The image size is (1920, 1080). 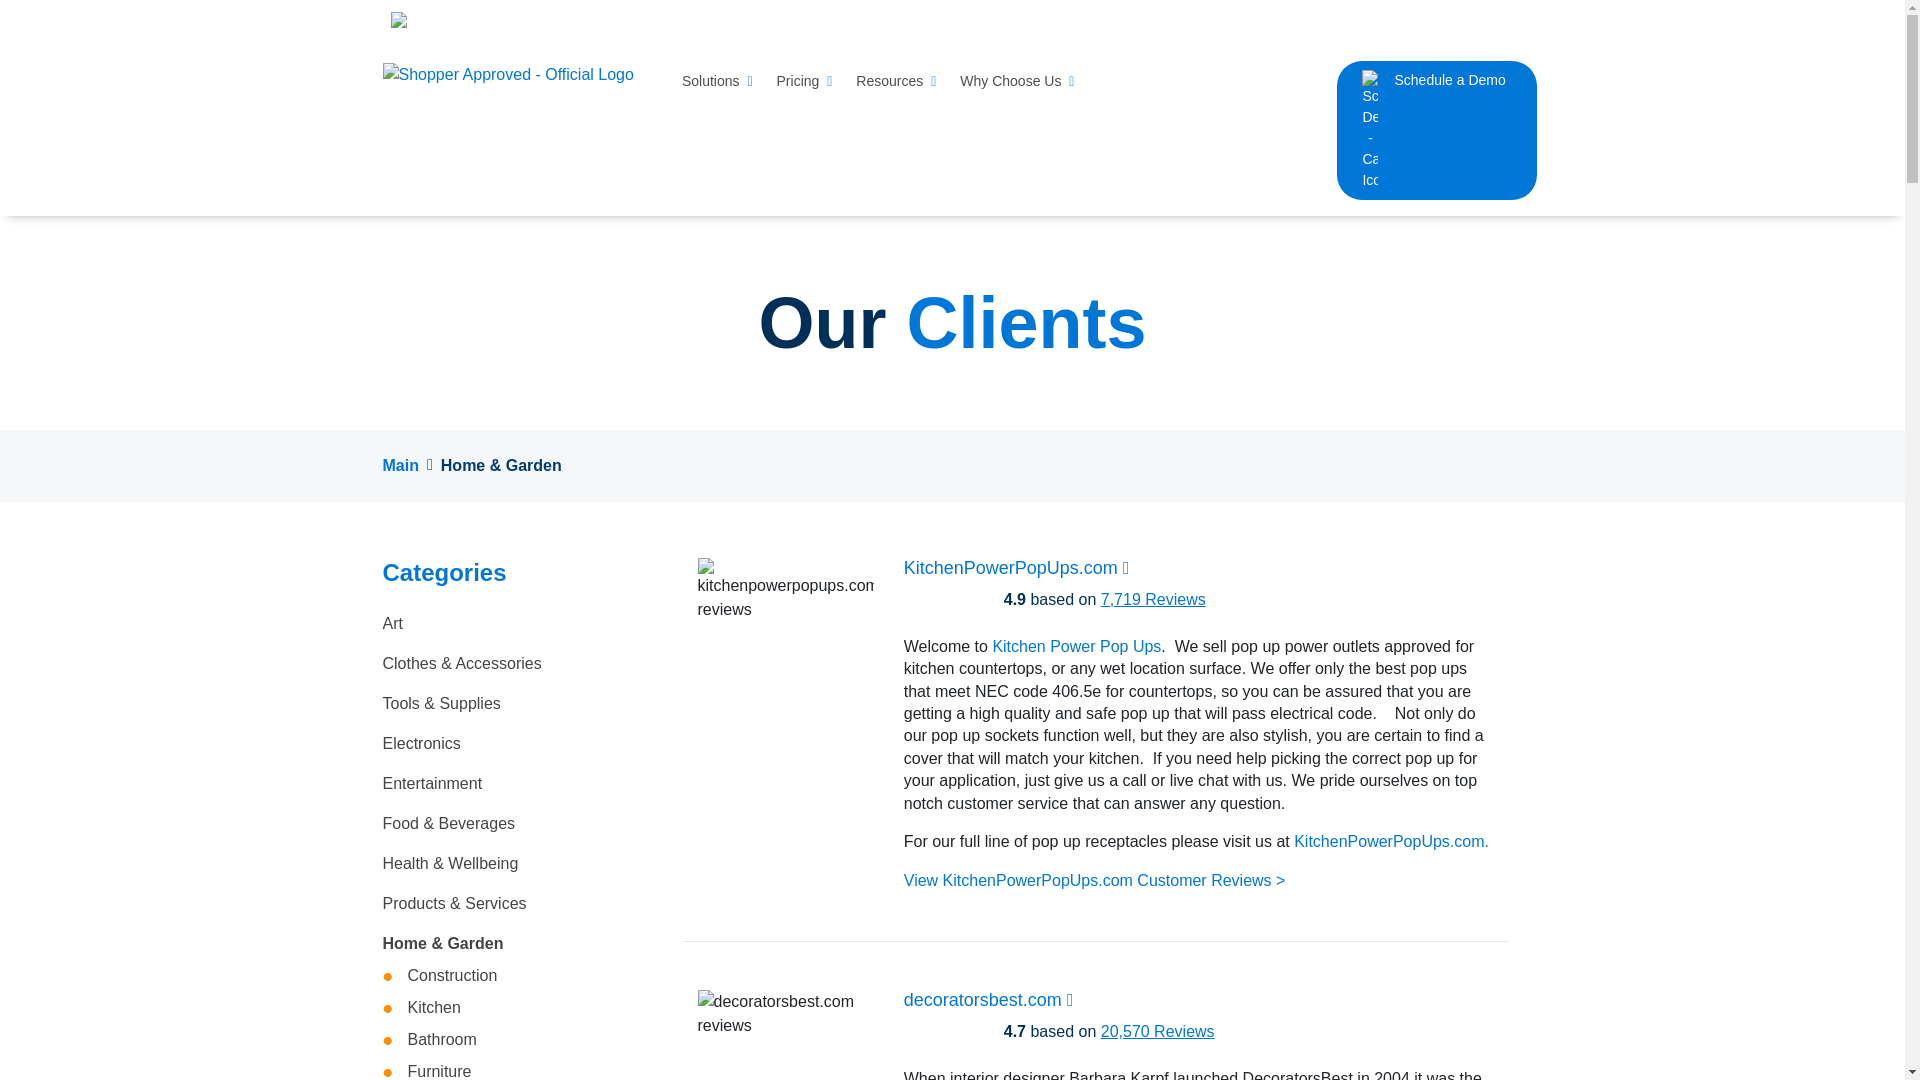 I want to click on Why Choose Us, so click(x=1017, y=81).